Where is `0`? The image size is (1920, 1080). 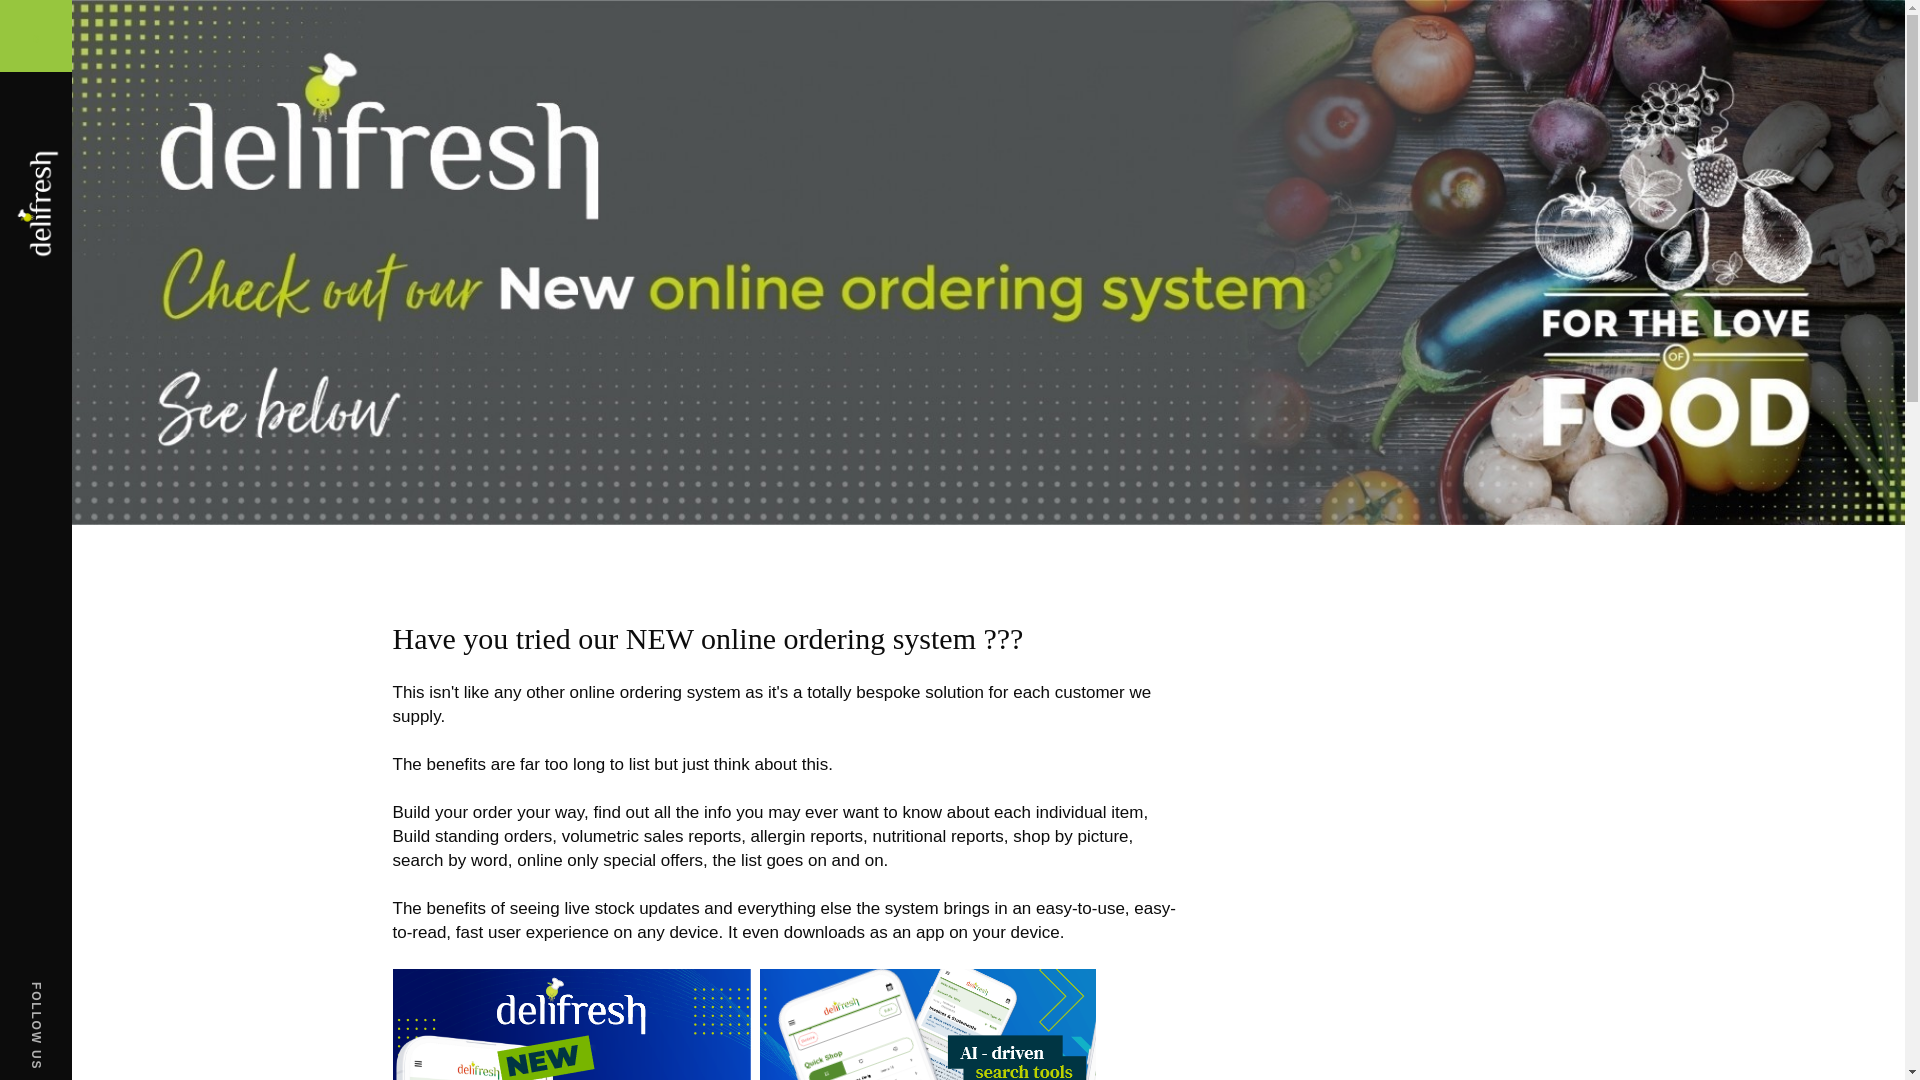 0 is located at coordinates (36, 36).